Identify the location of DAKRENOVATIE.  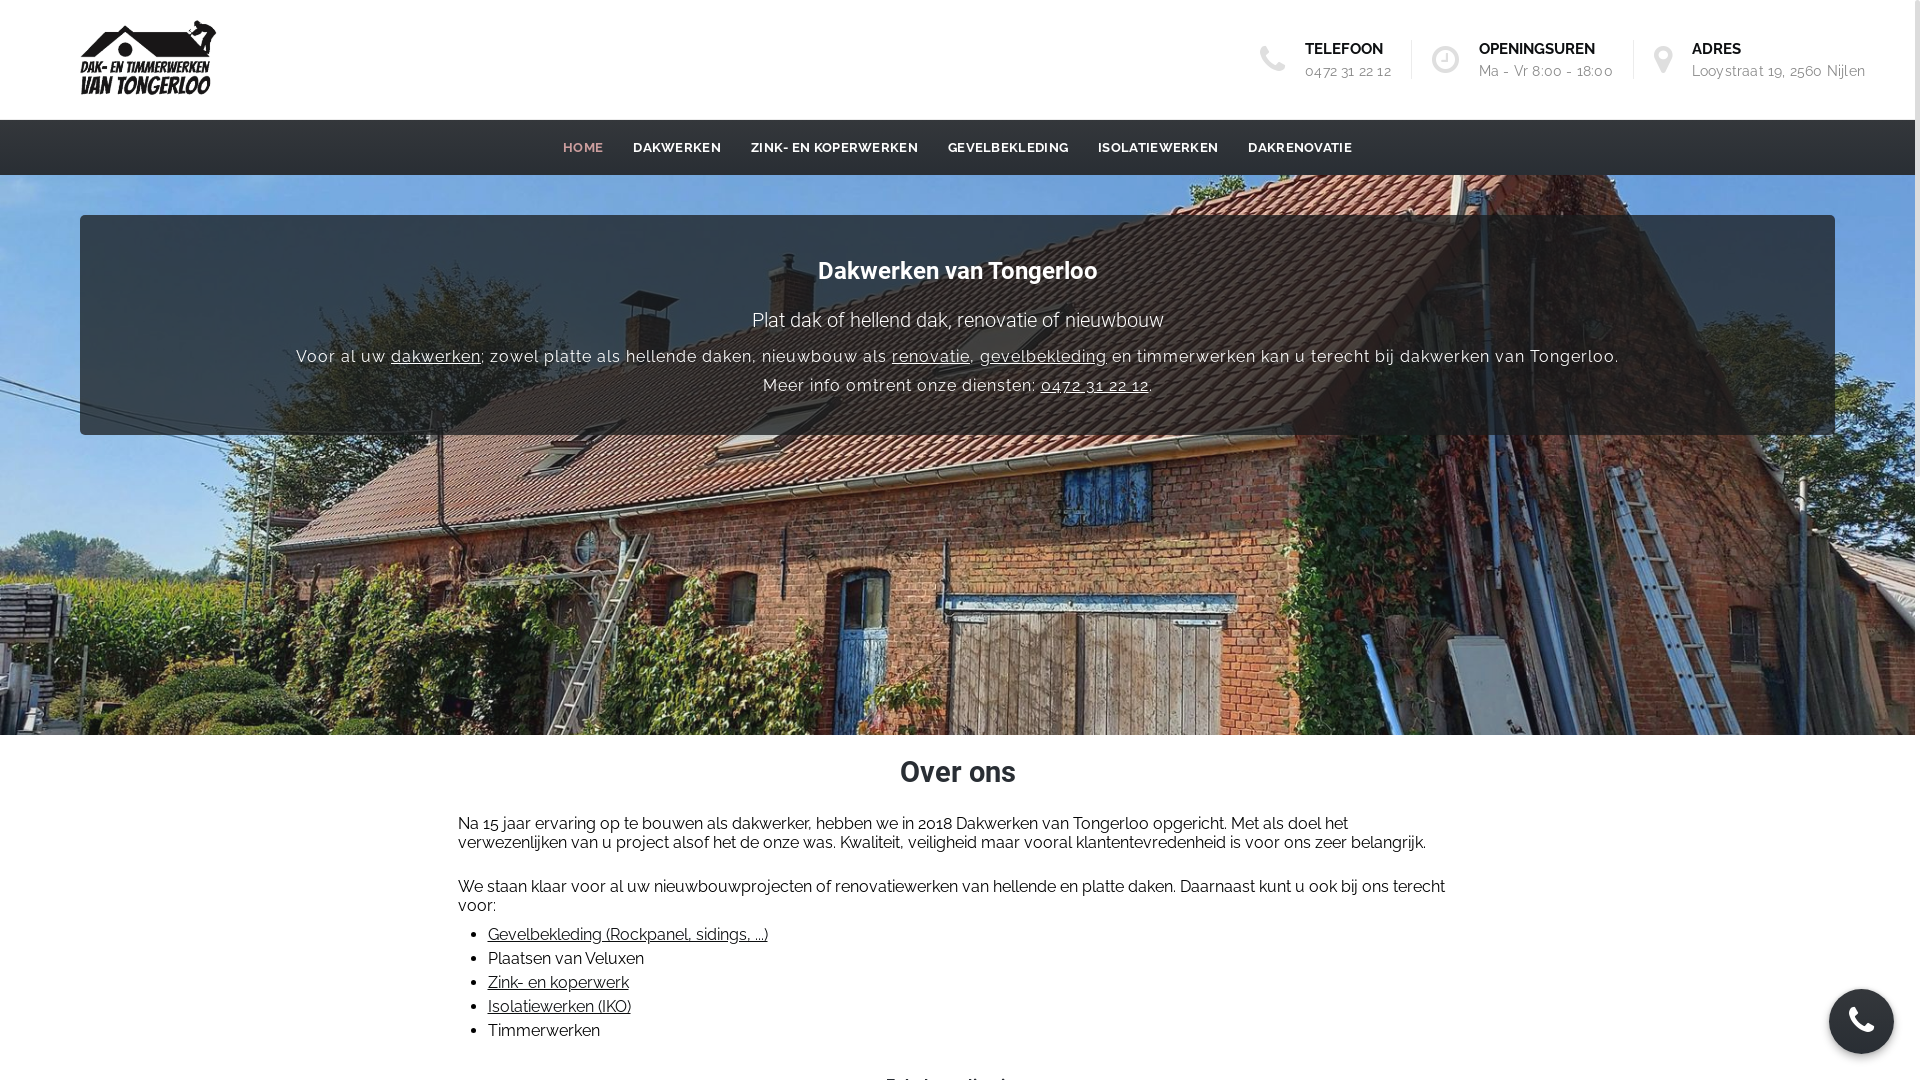
(1300, 148).